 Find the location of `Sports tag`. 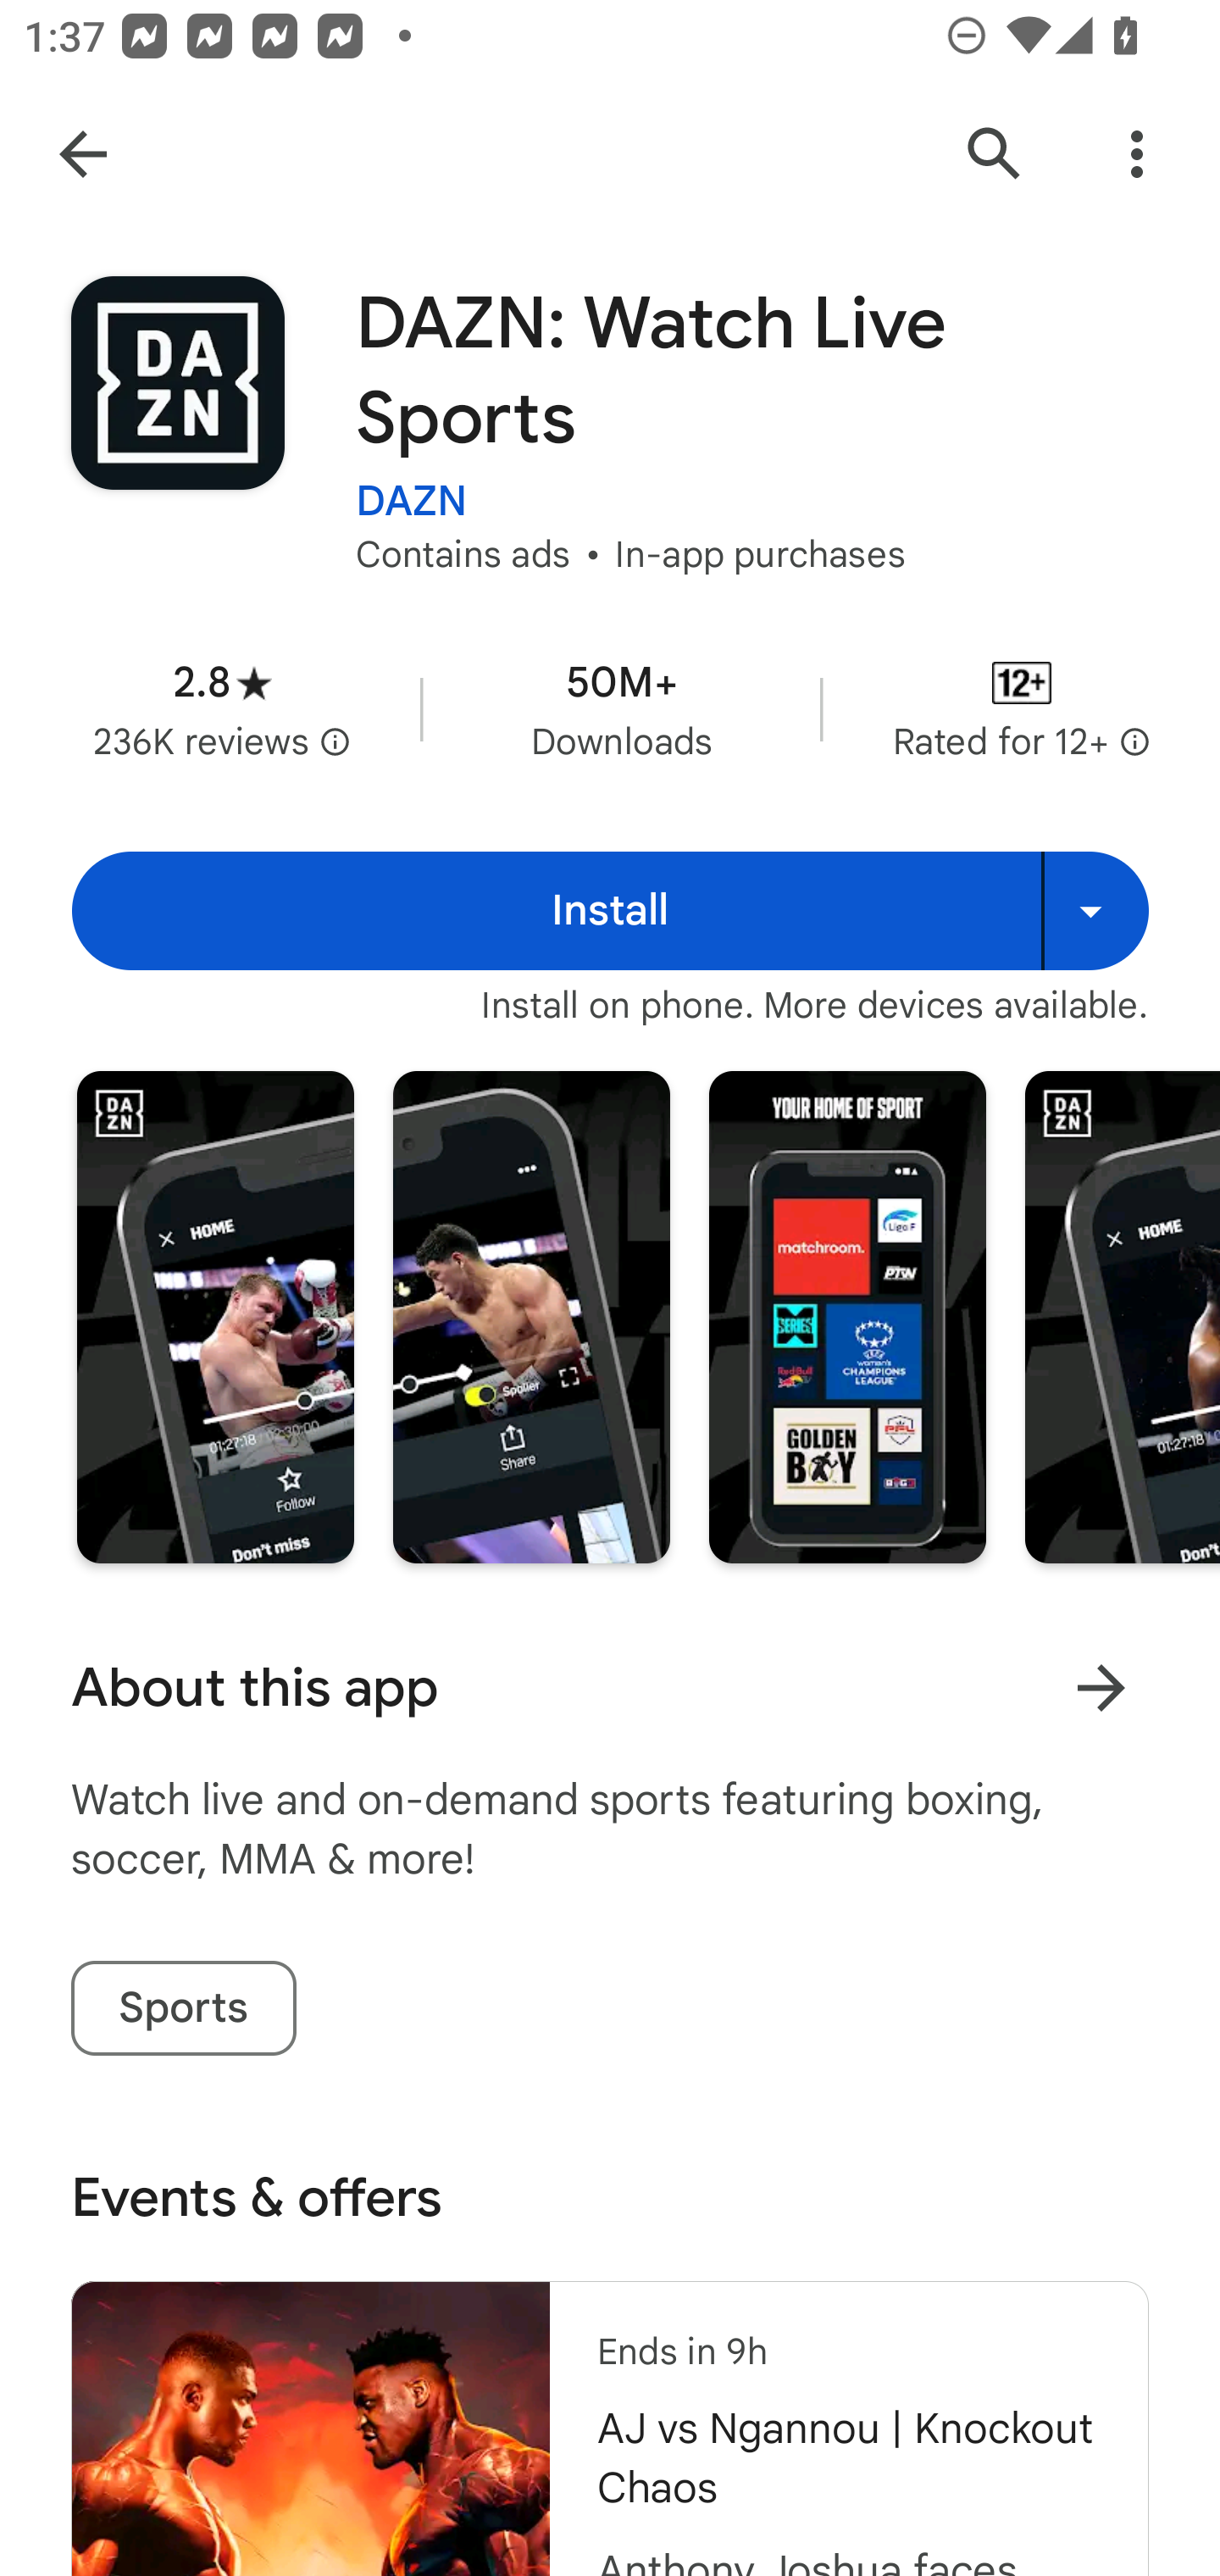

Sports tag is located at coordinates (183, 2008).